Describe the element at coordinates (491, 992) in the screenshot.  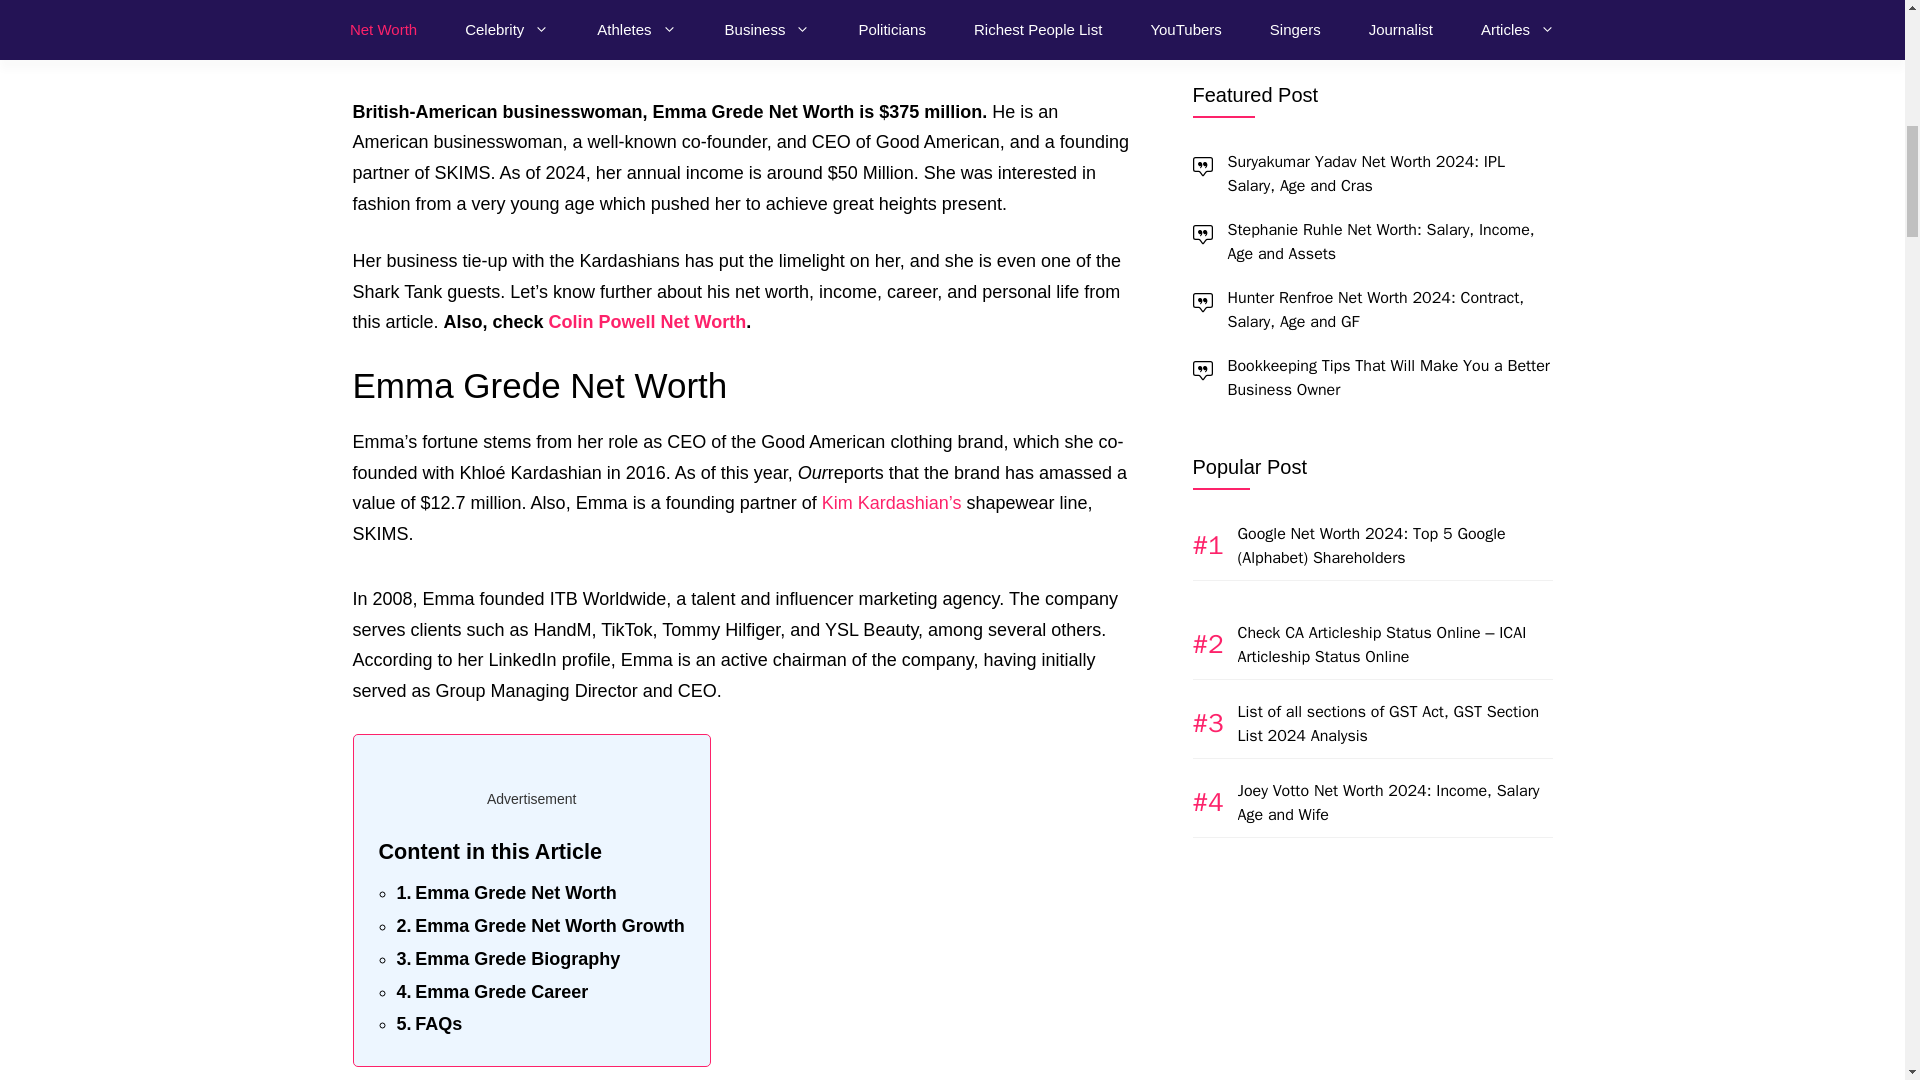
I see `Emma Grede Career` at that location.